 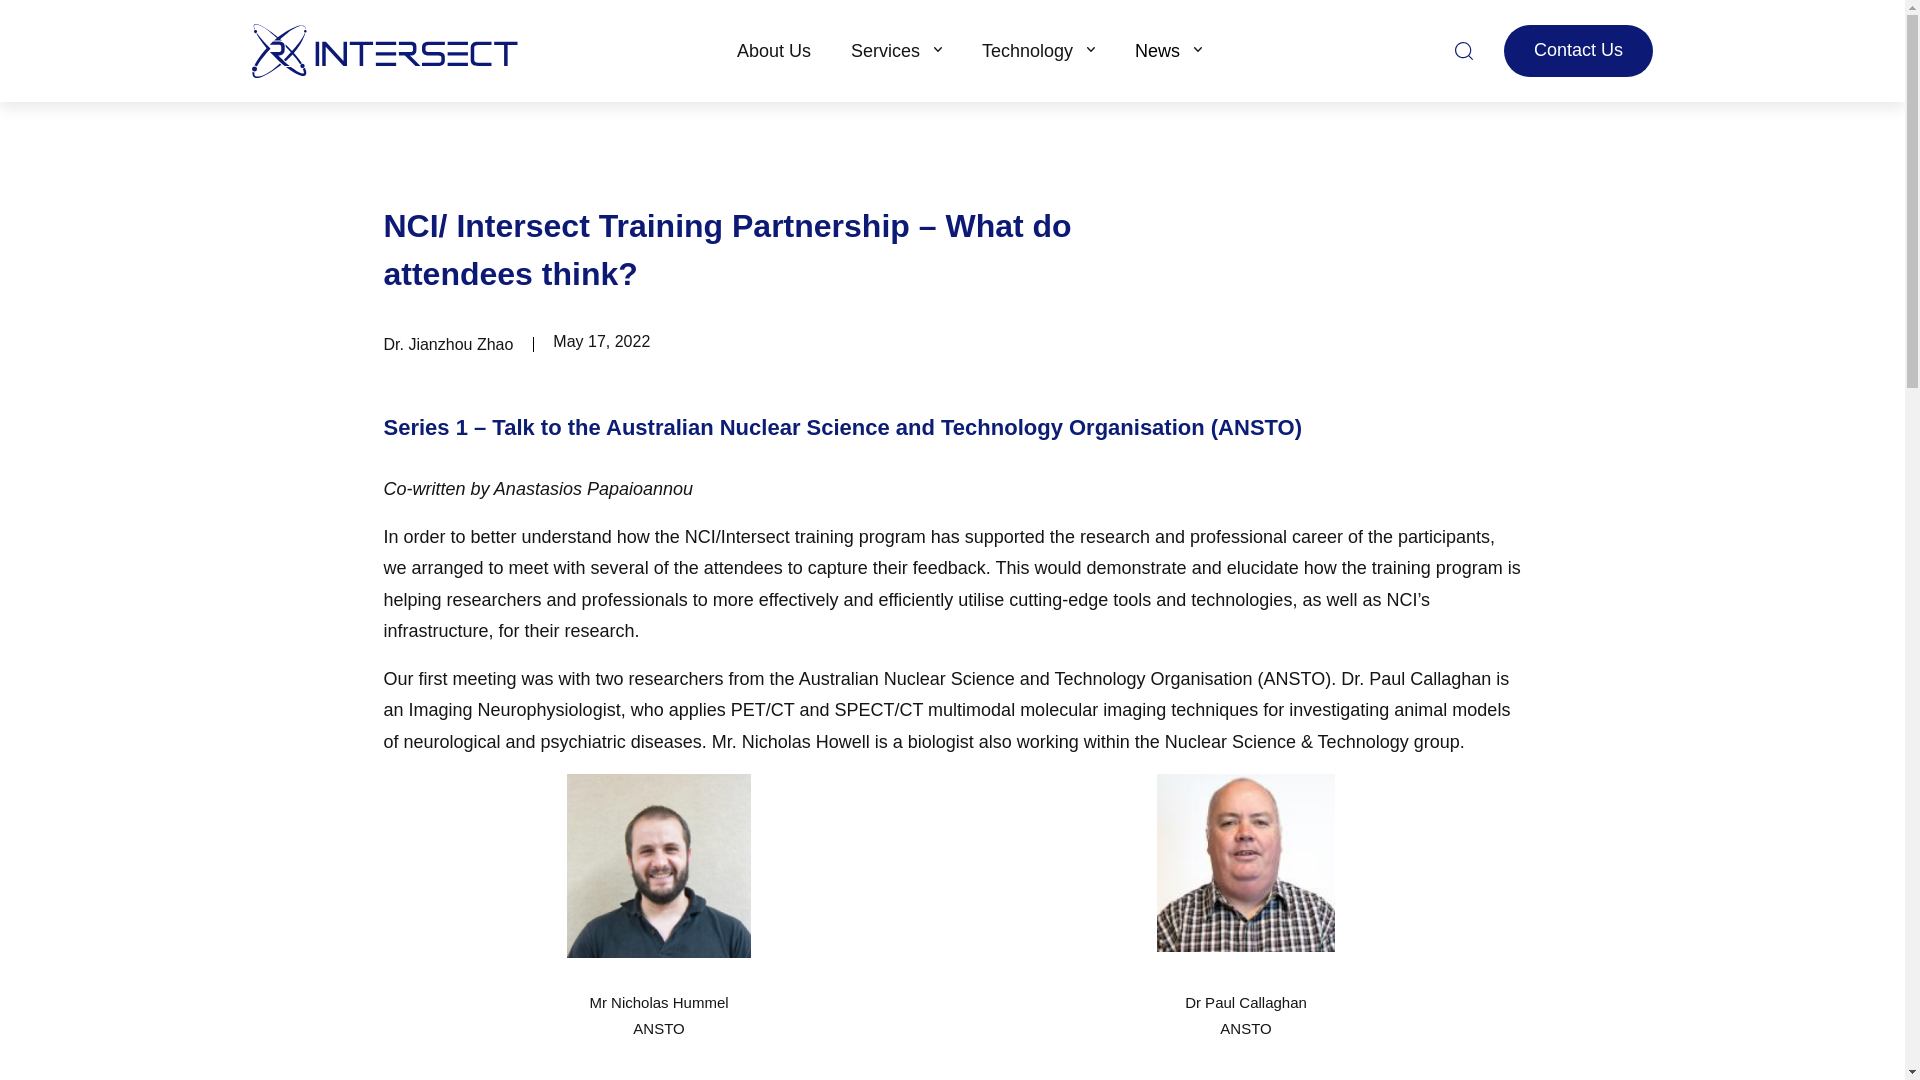 What do you see at coordinates (1038, 50) in the screenshot?
I see `Technology` at bounding box center [1038, 50].